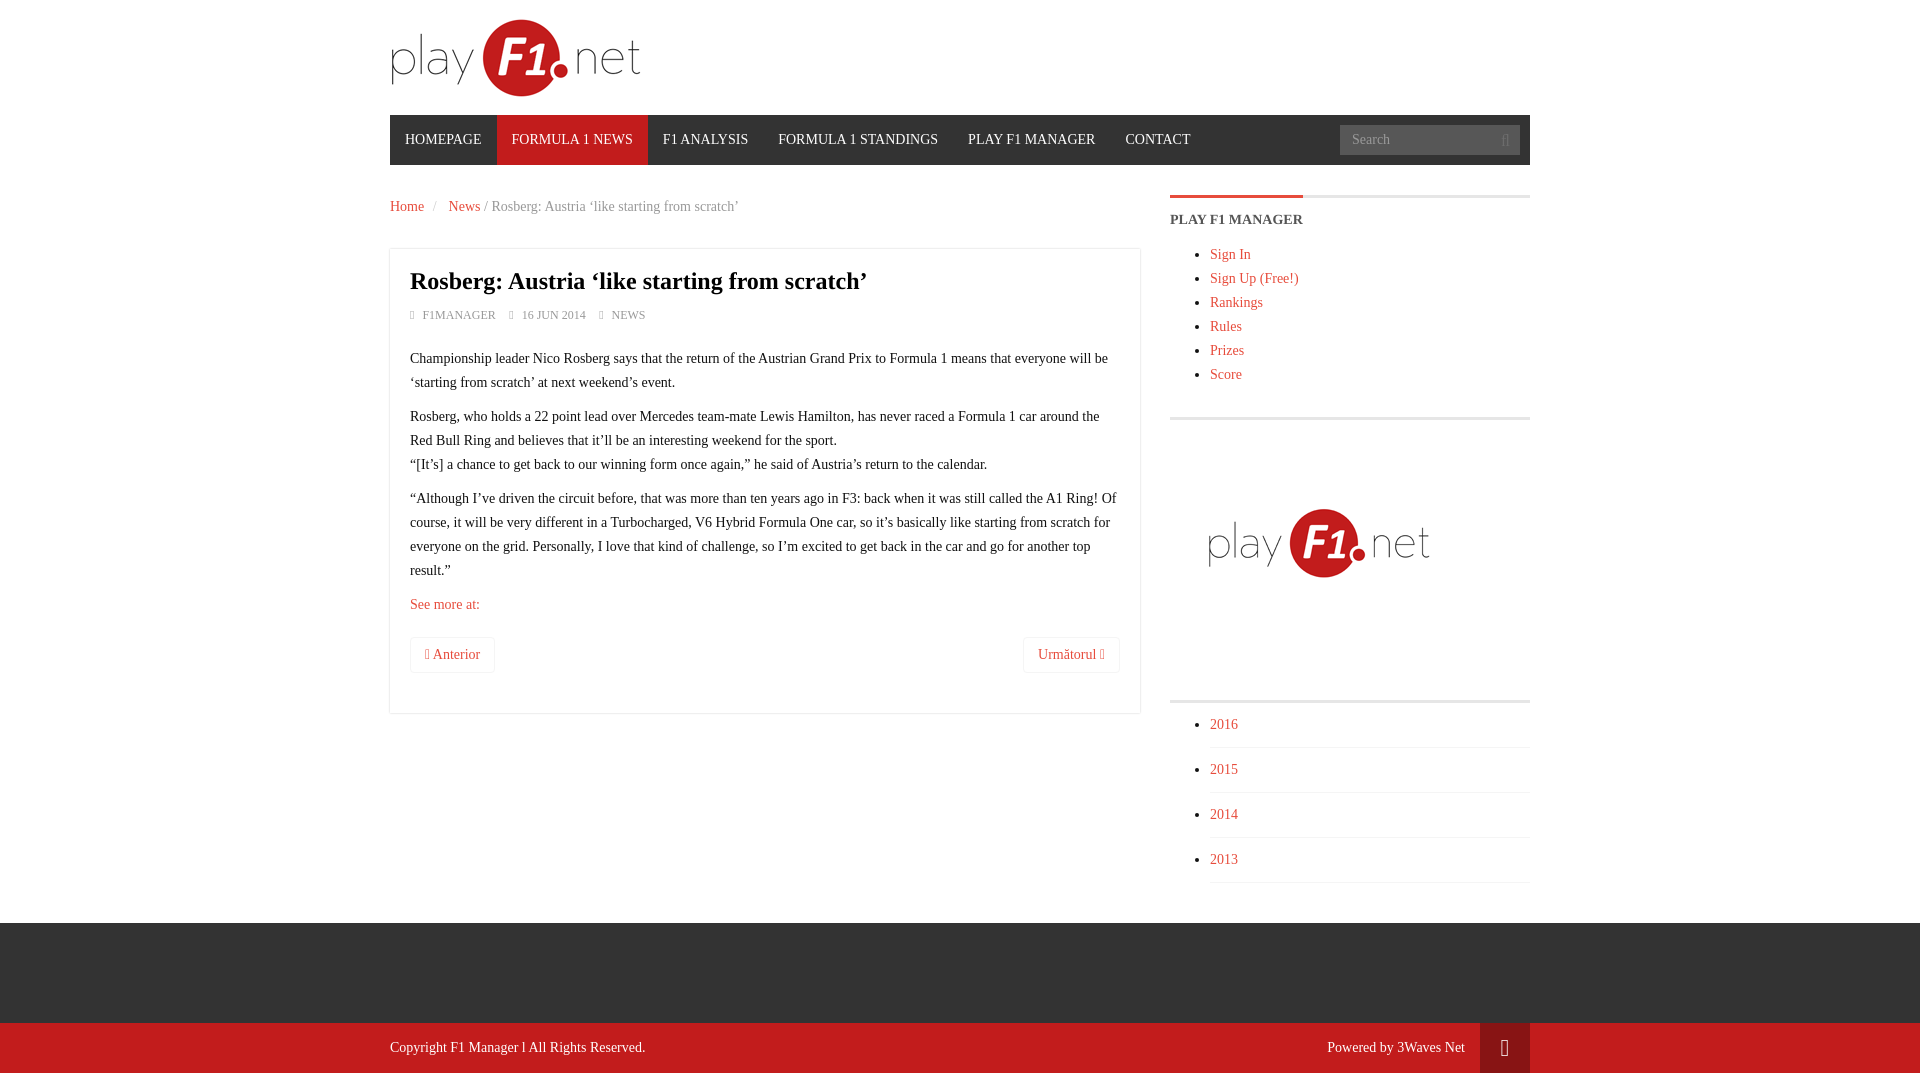 The height and width of the screenshot is (1080, 1920). What do you see at coordinates (1430, 1048) in the screenshot?
I see `3Waves Net` at bounding box center [1430, 1048].